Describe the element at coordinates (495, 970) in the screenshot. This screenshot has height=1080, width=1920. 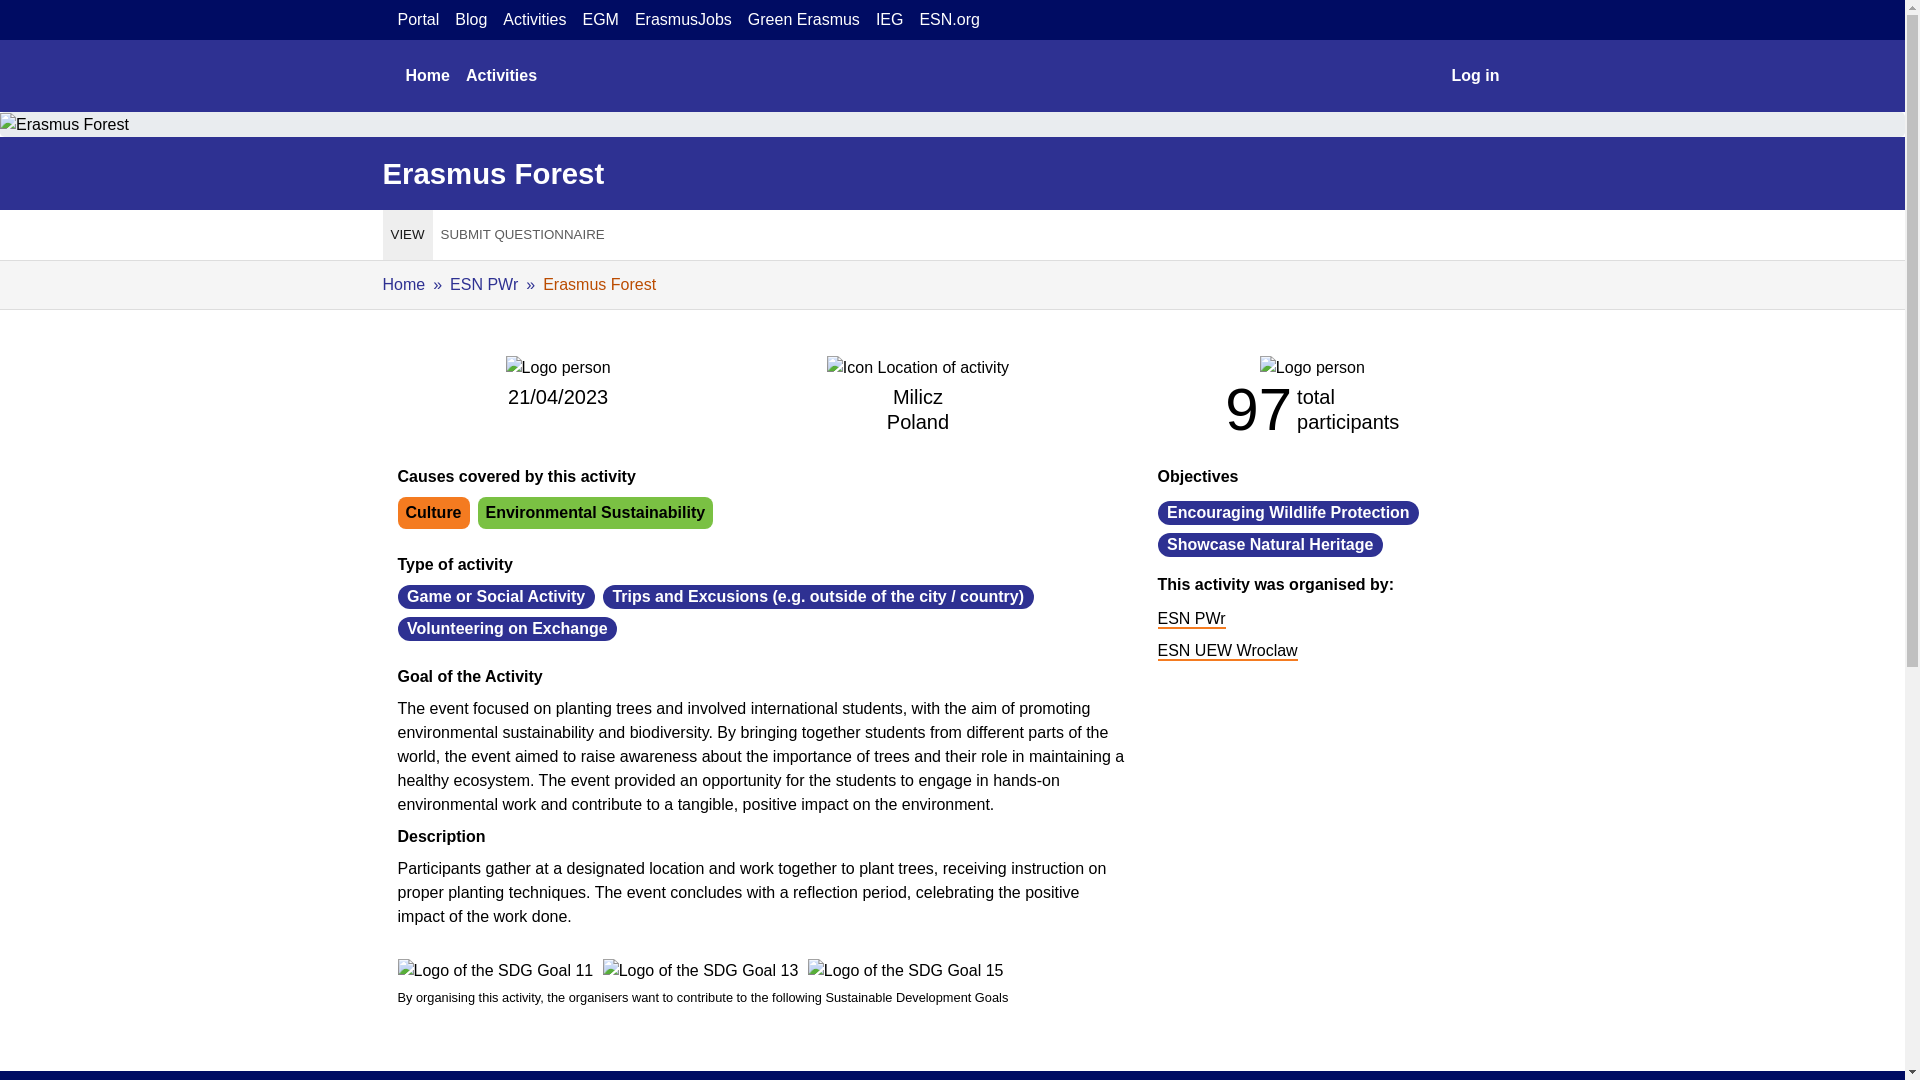
I see `Goal 11: Sustainable Cities and Communities` at that location.